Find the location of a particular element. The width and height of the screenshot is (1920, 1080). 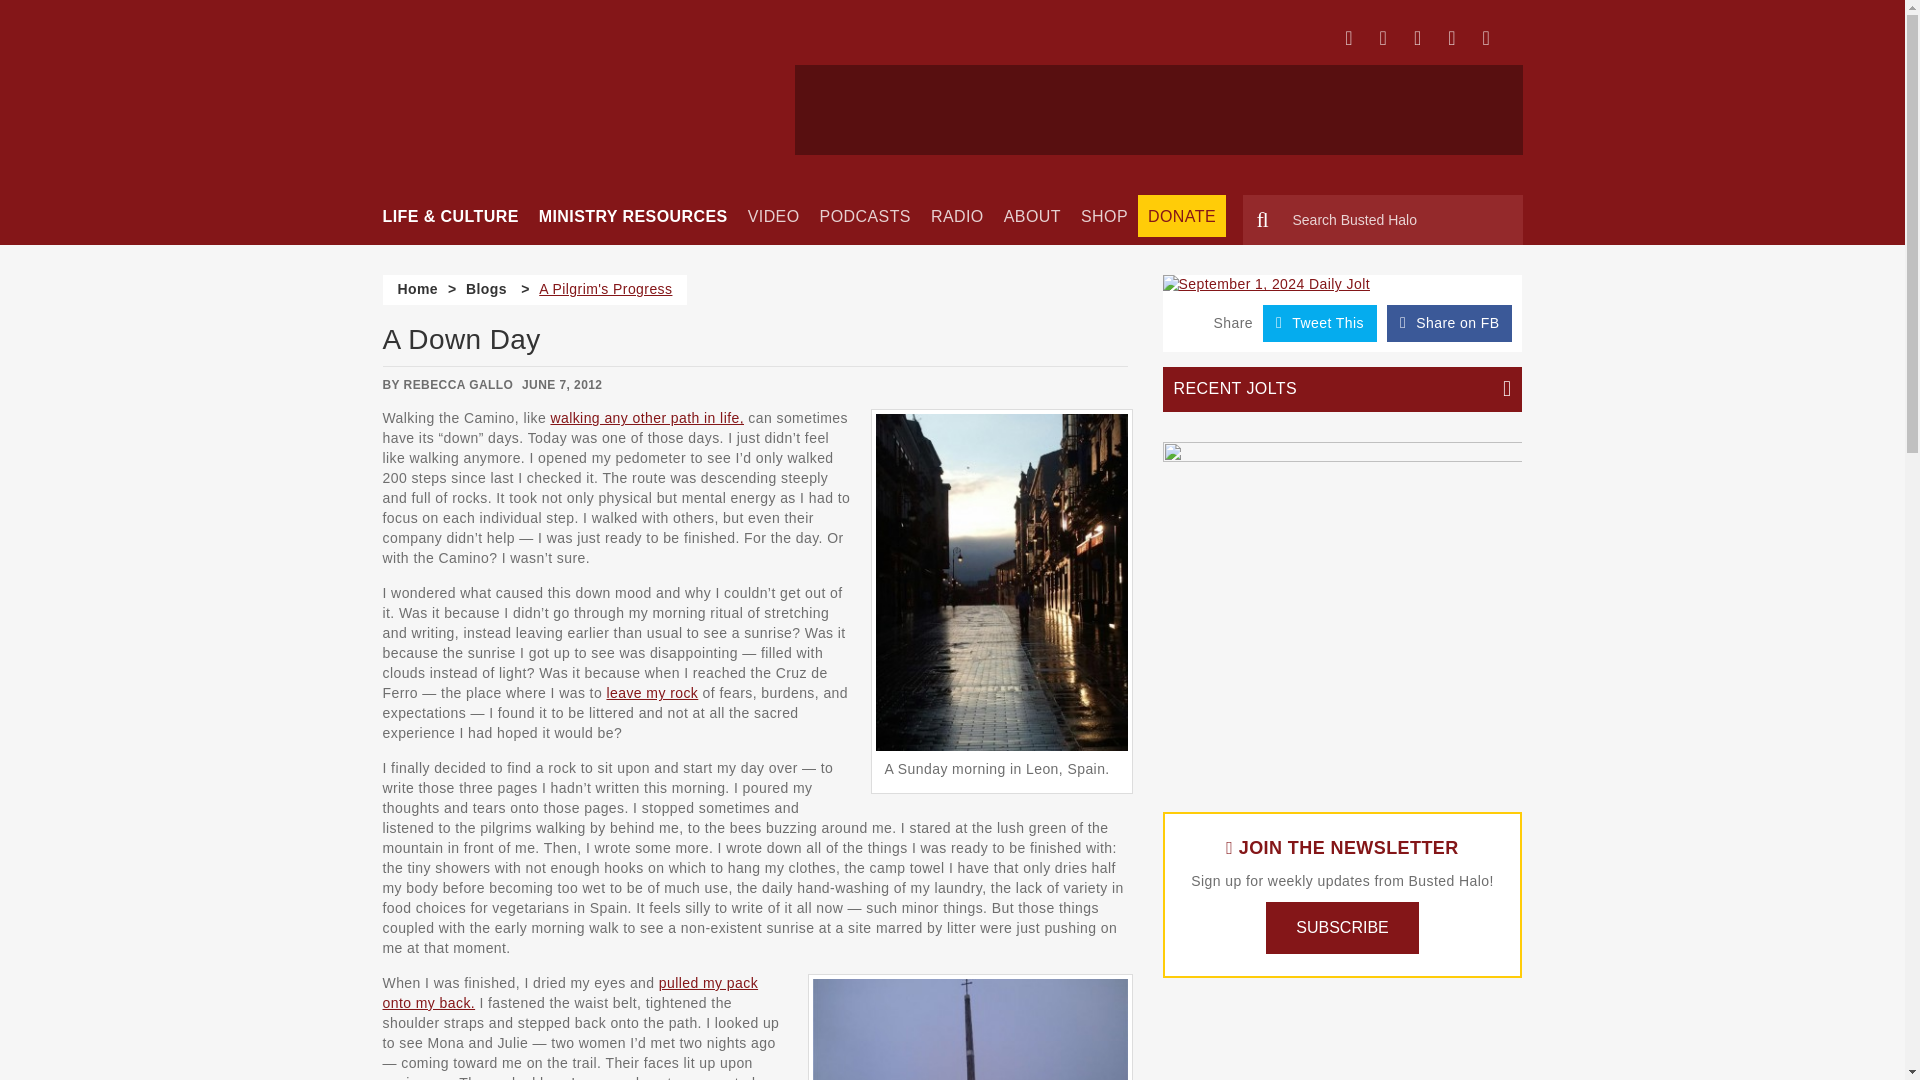

RADIO is located at coordinates (958, 216).